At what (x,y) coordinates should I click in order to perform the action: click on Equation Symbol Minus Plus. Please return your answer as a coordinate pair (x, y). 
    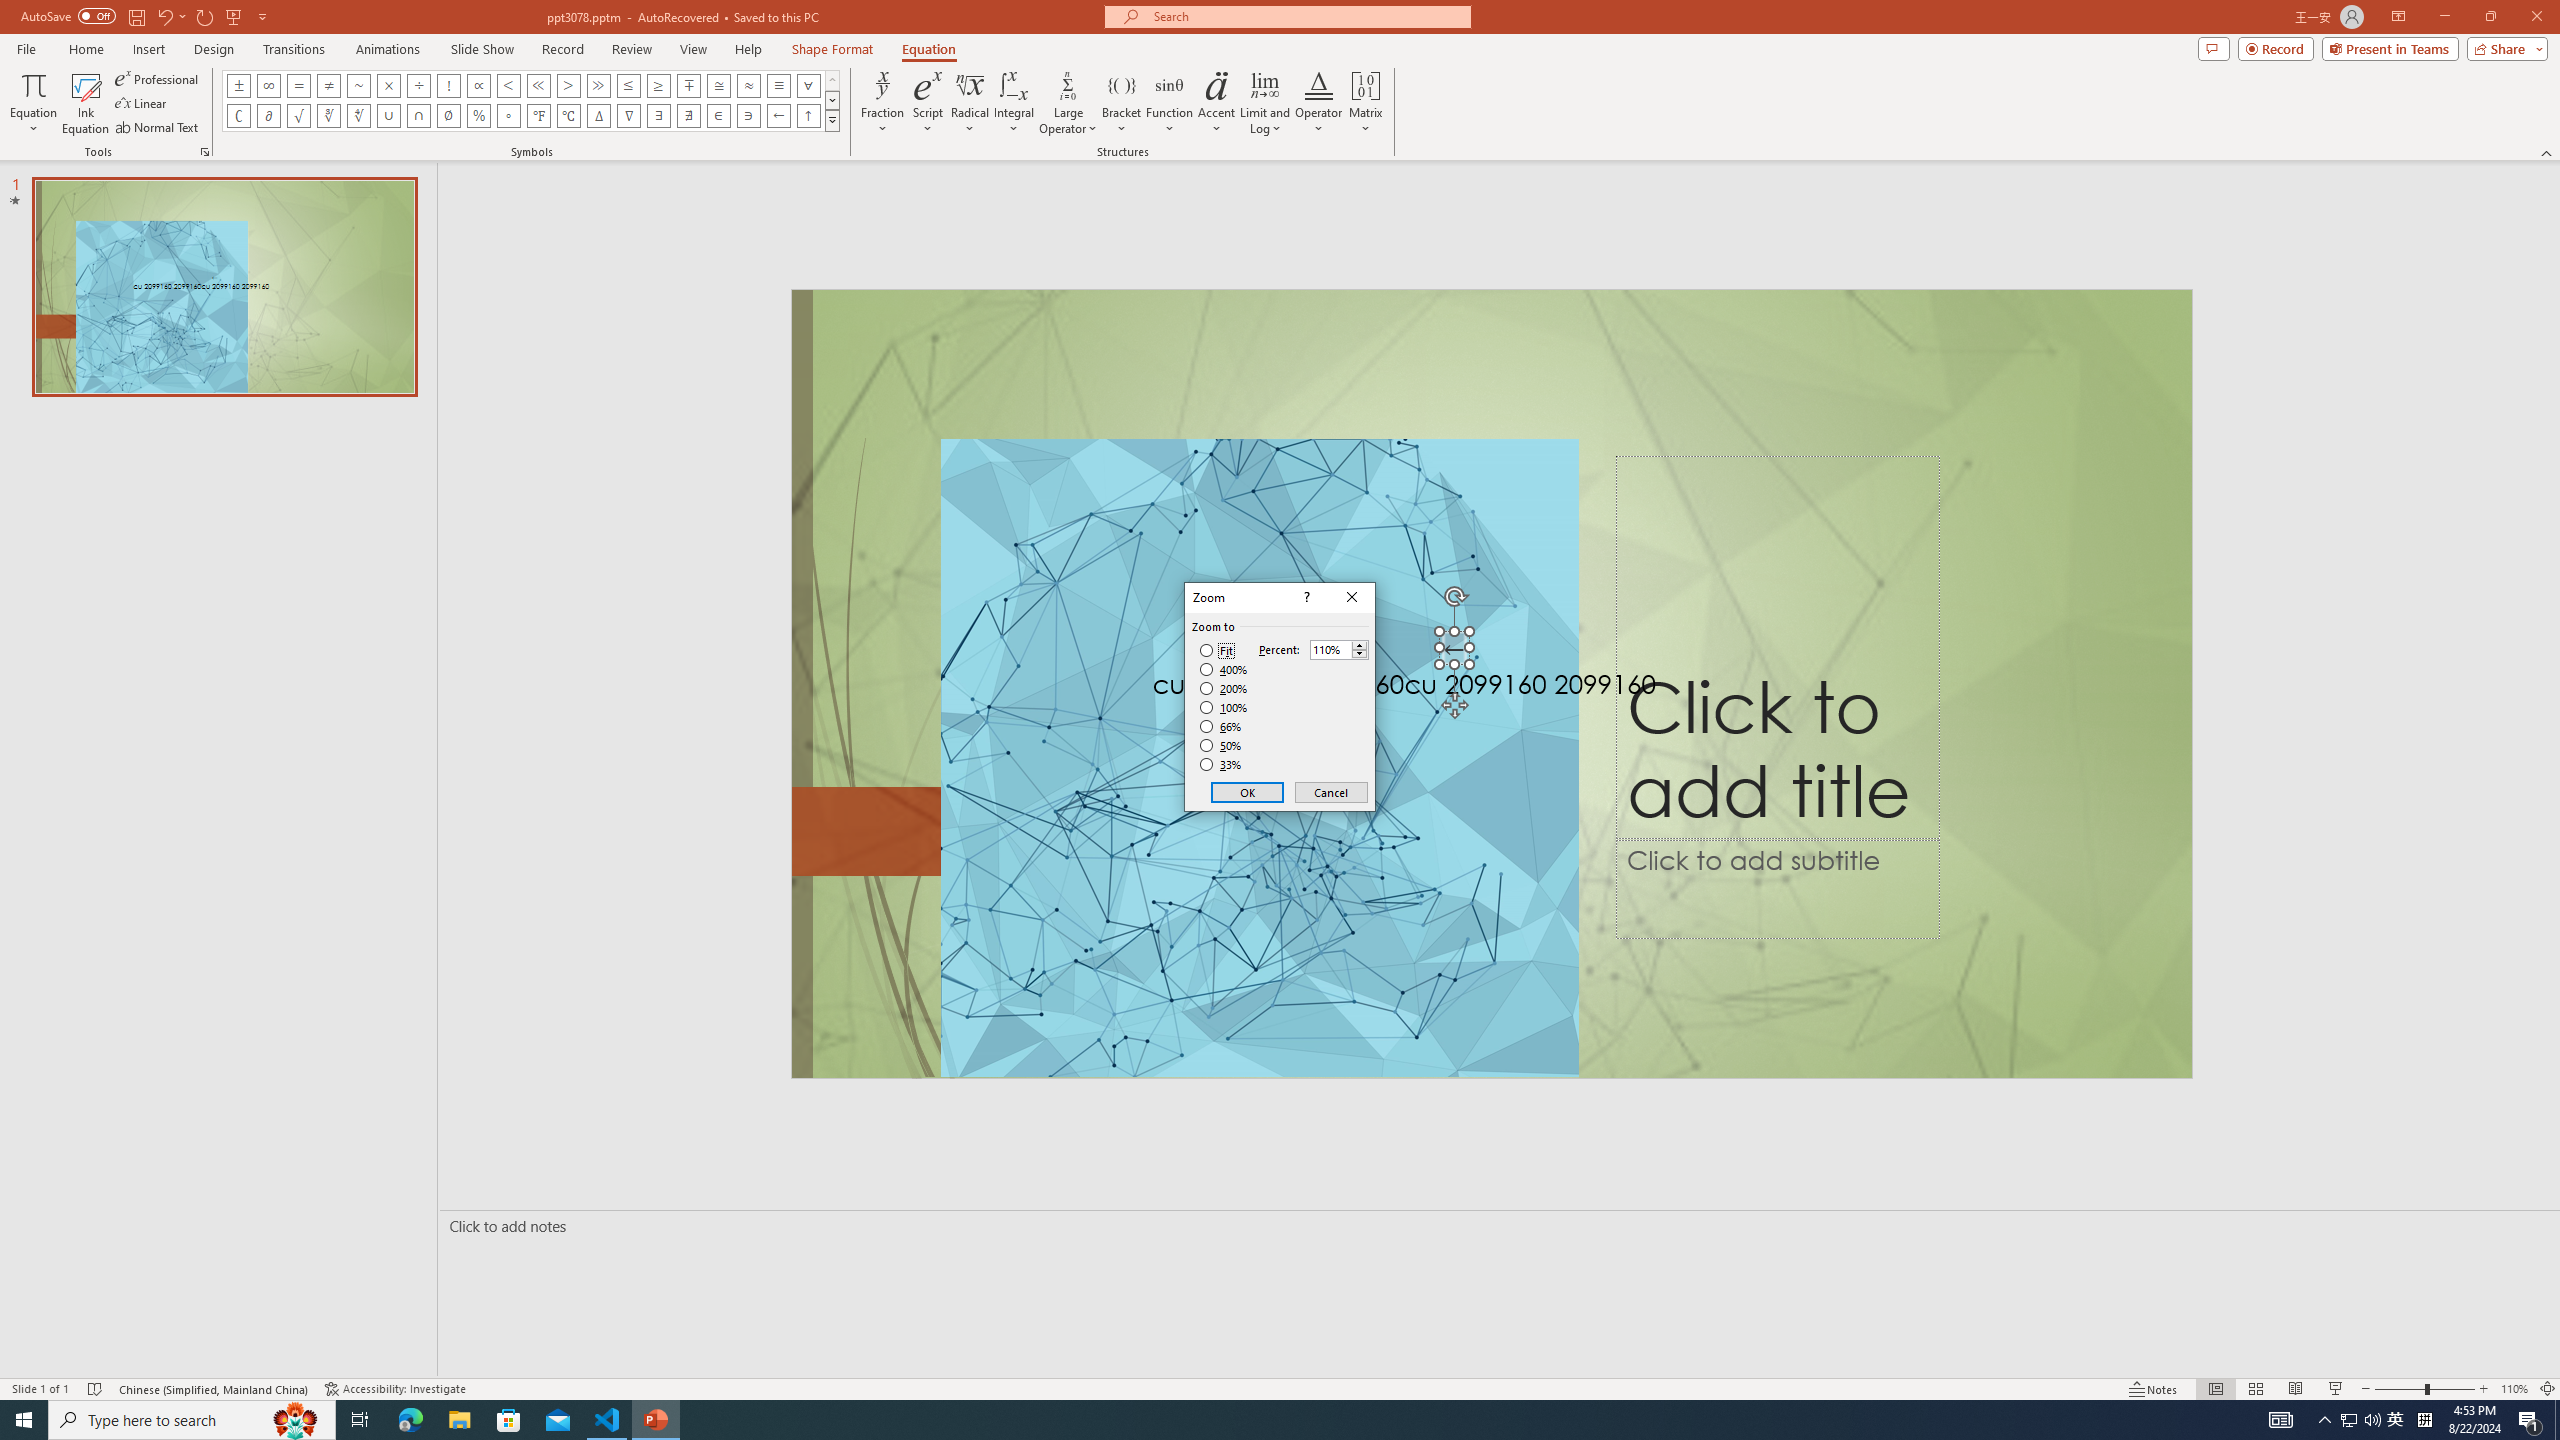
    Looking at the image, I should click on (688, 85).